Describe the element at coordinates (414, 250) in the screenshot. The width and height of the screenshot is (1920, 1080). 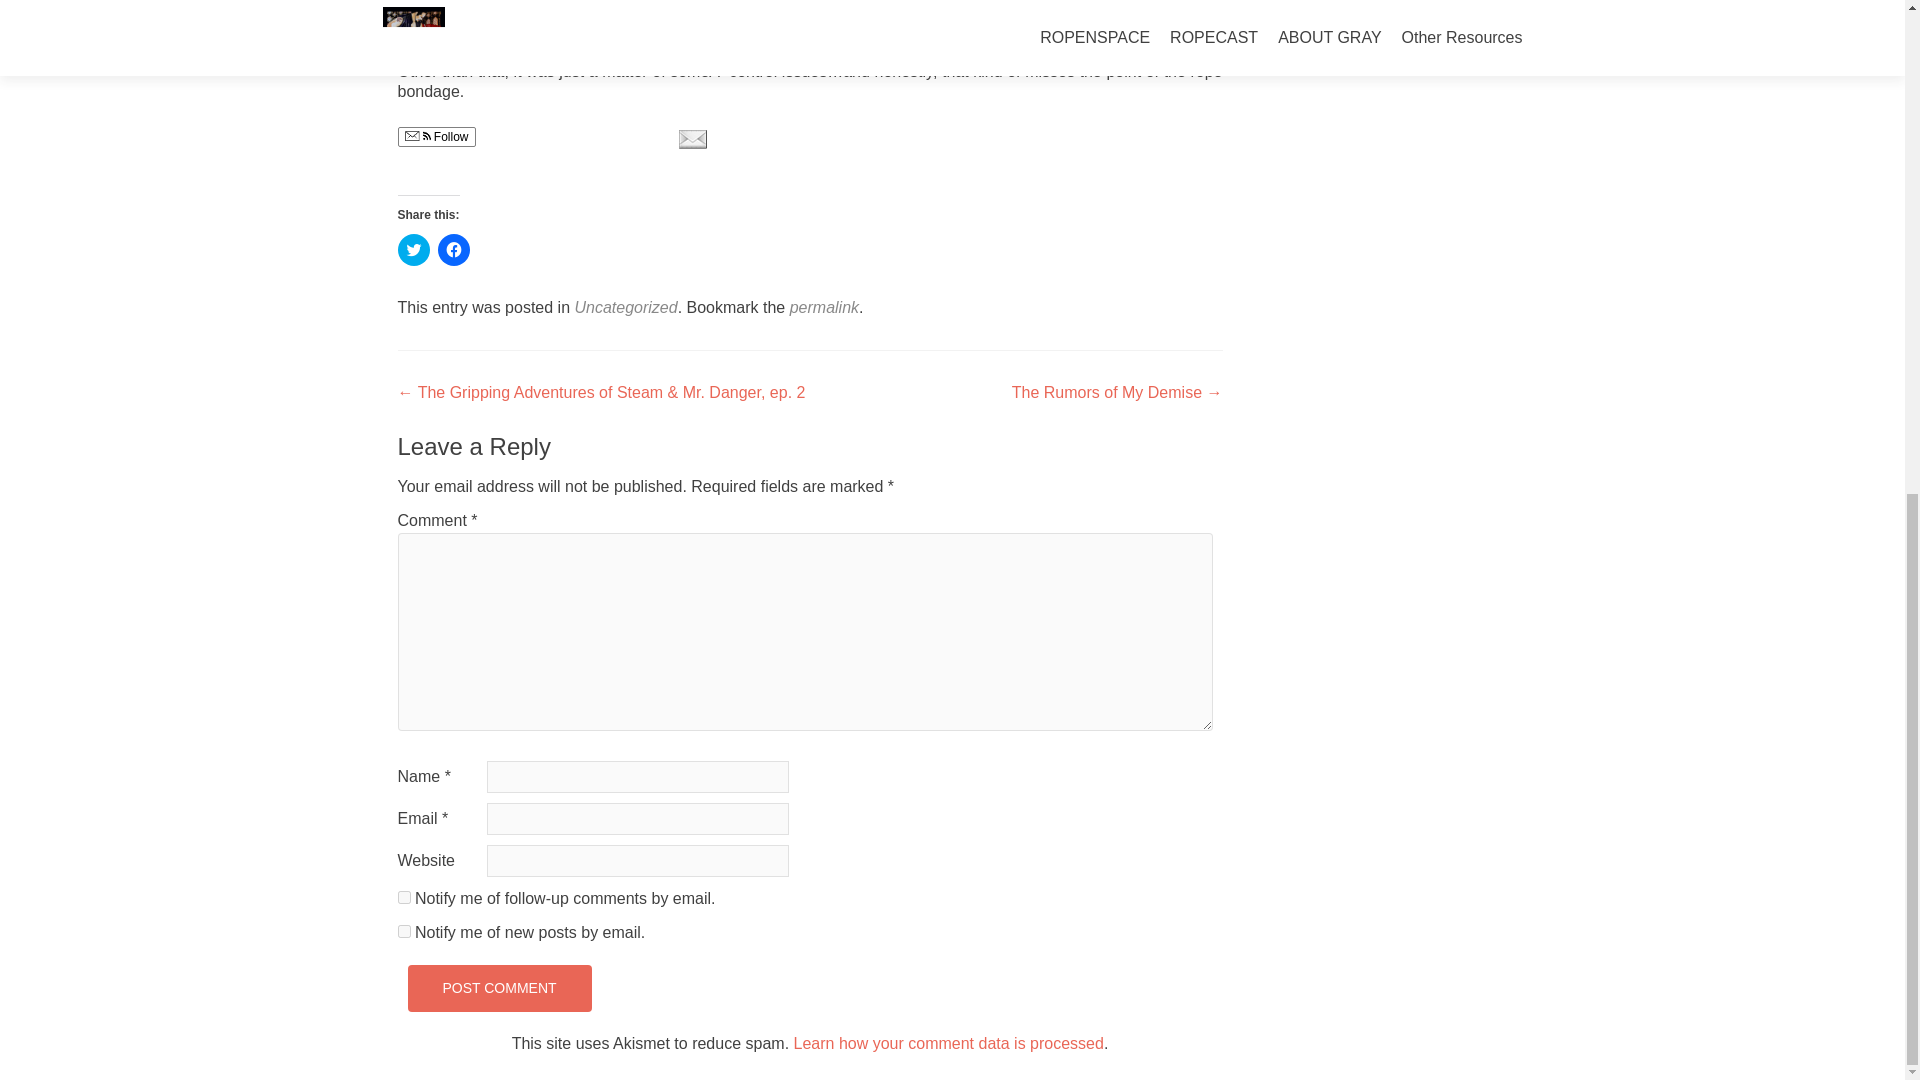
I see `Click to share on Twitter` at that location.